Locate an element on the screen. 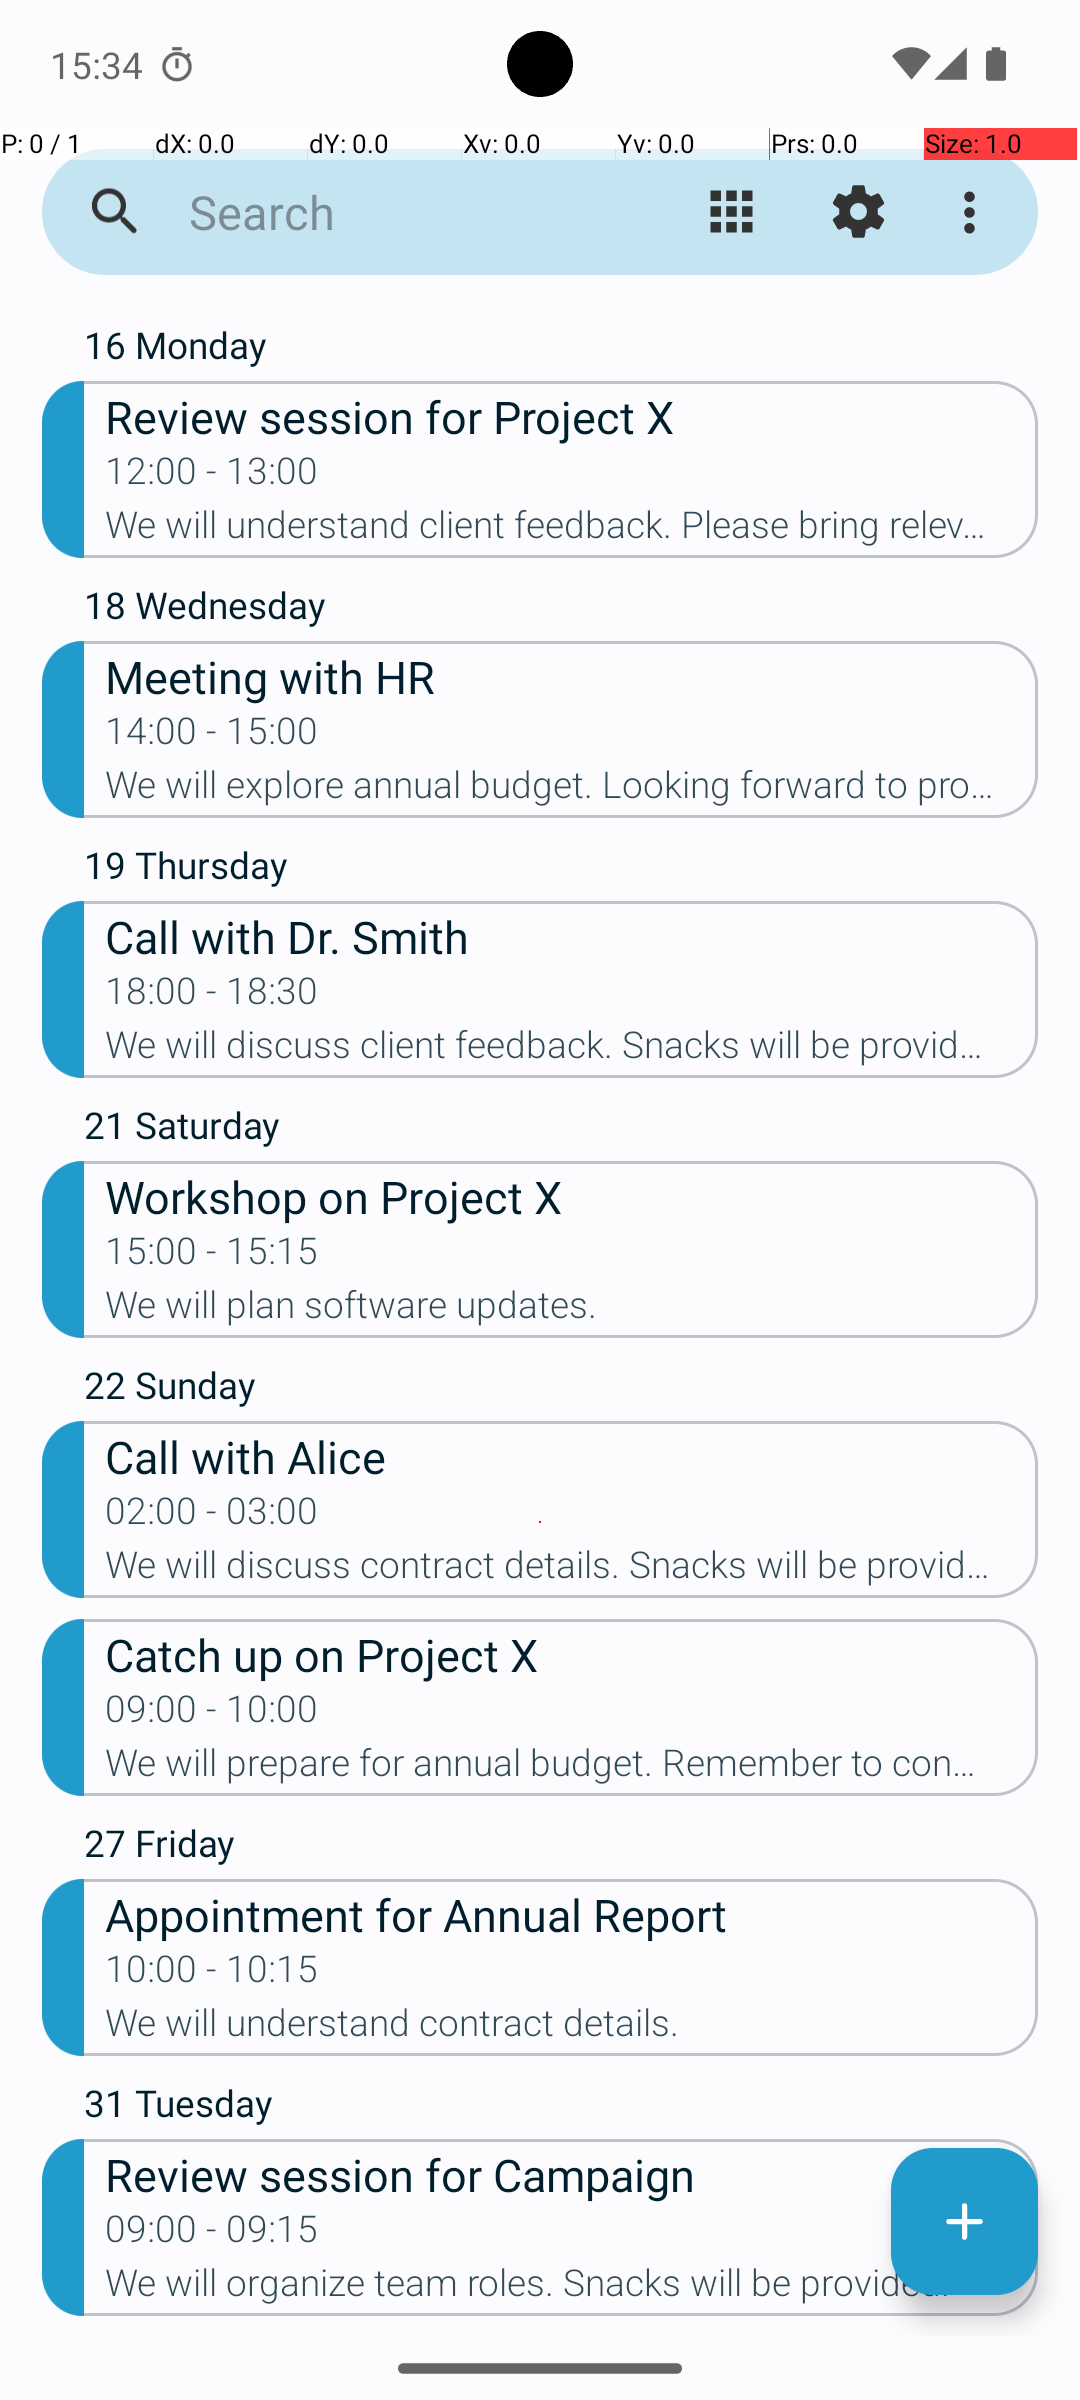  27 Friday is located at coordinates (561, 1848).